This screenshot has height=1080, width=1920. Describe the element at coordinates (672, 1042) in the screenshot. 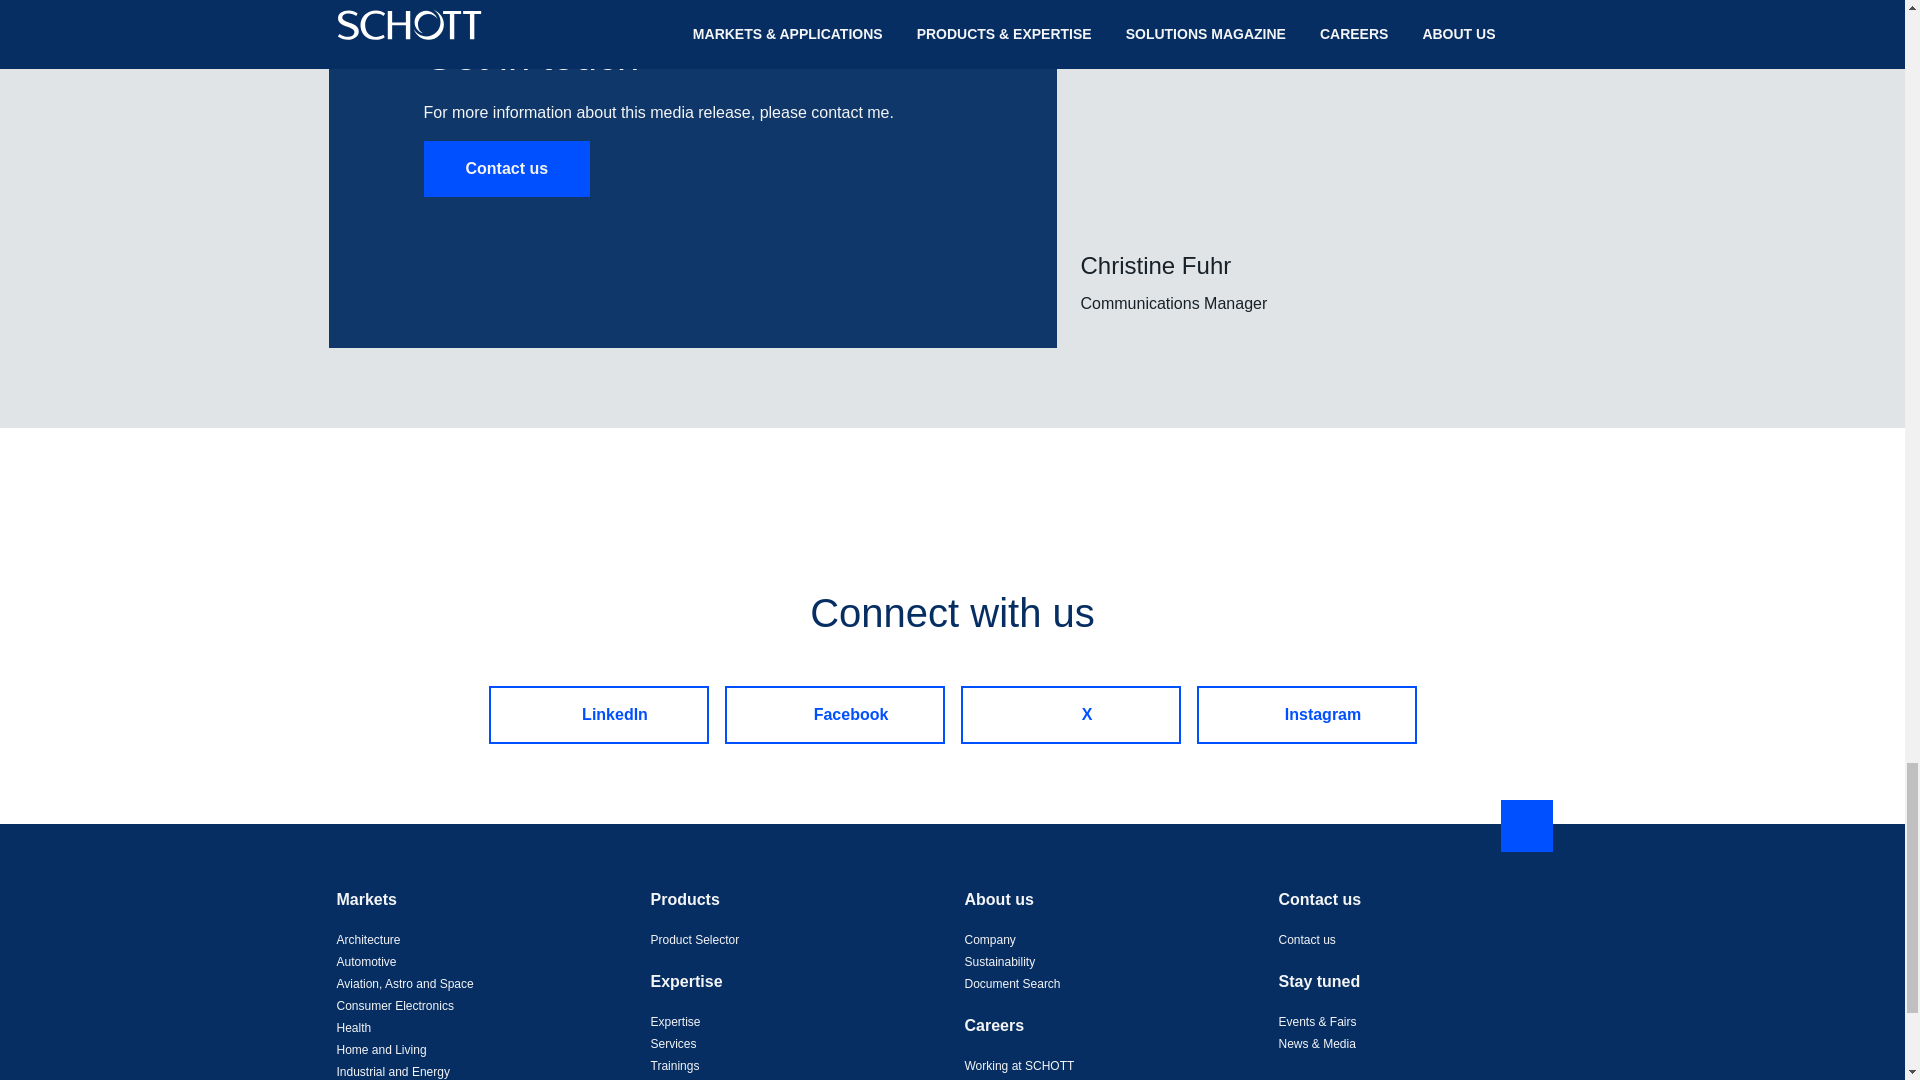

I see `Services` at that location.